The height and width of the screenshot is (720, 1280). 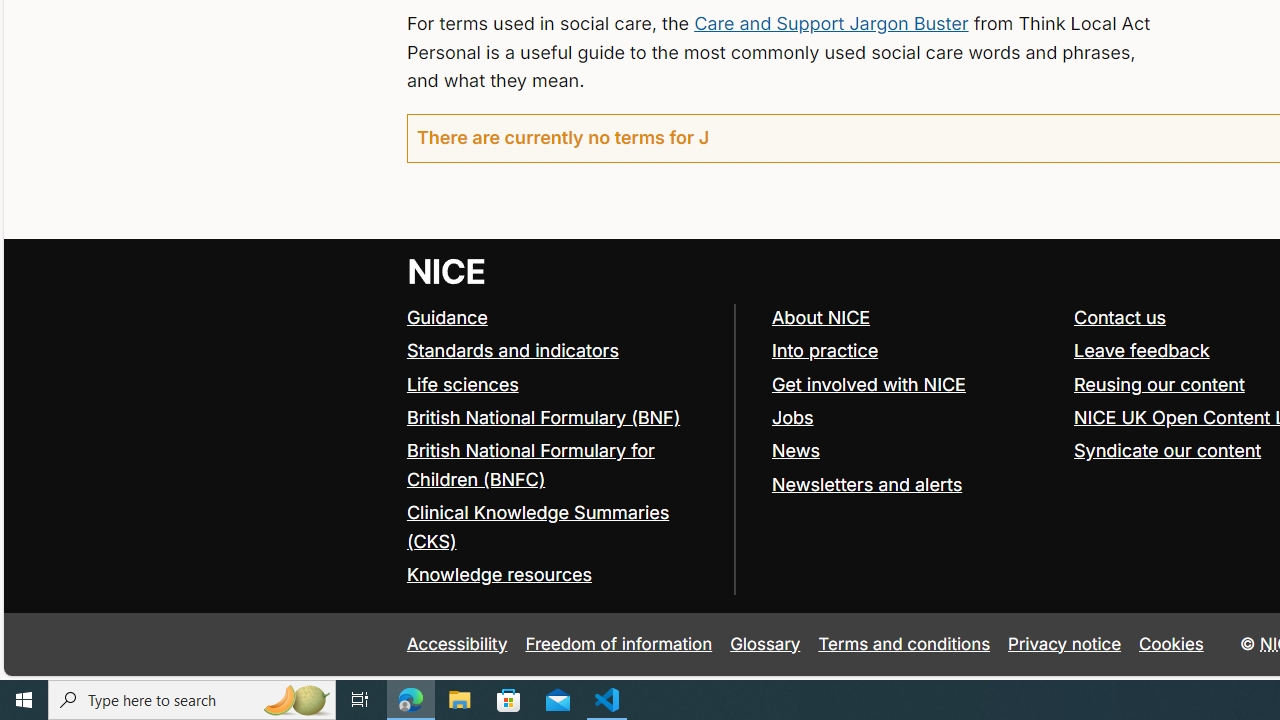 I want to click on Jobs, so click(x=913, y=418).